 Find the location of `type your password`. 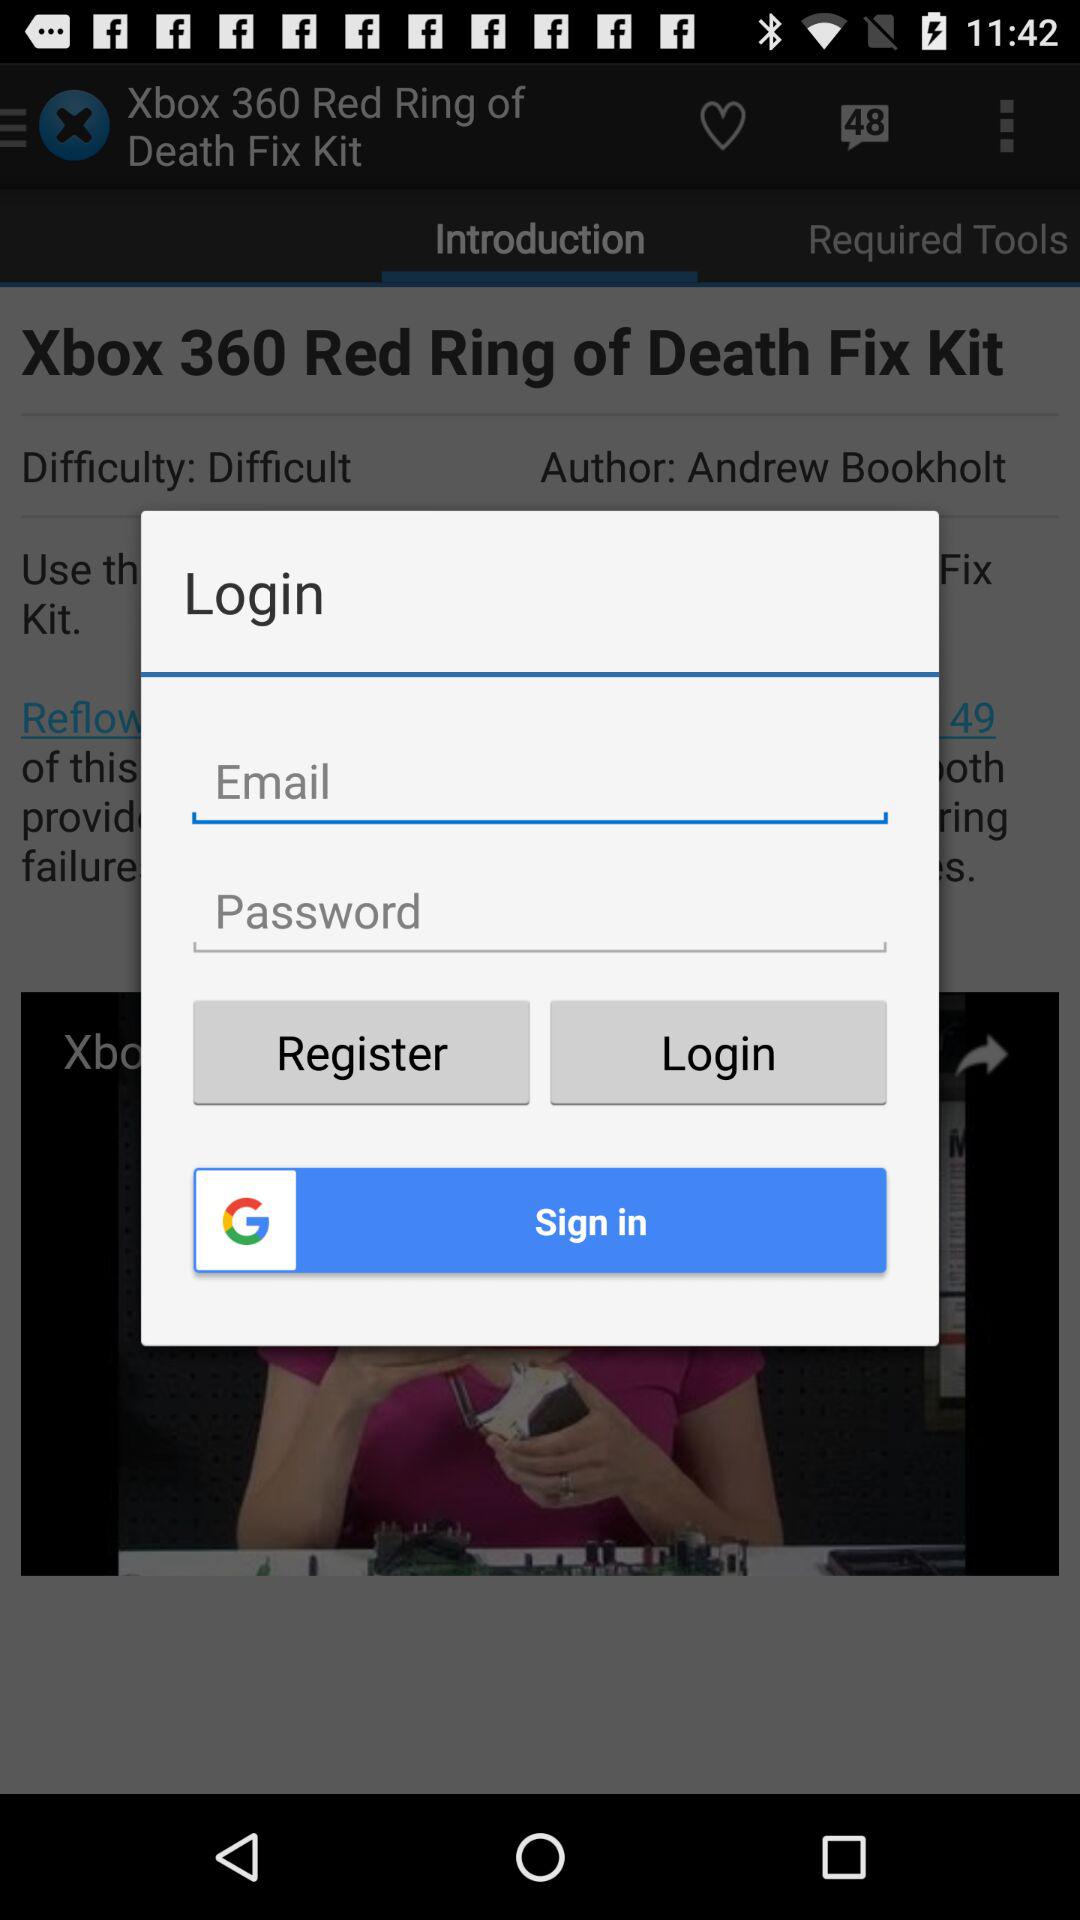

type your password is located at coordinates (540, 911).